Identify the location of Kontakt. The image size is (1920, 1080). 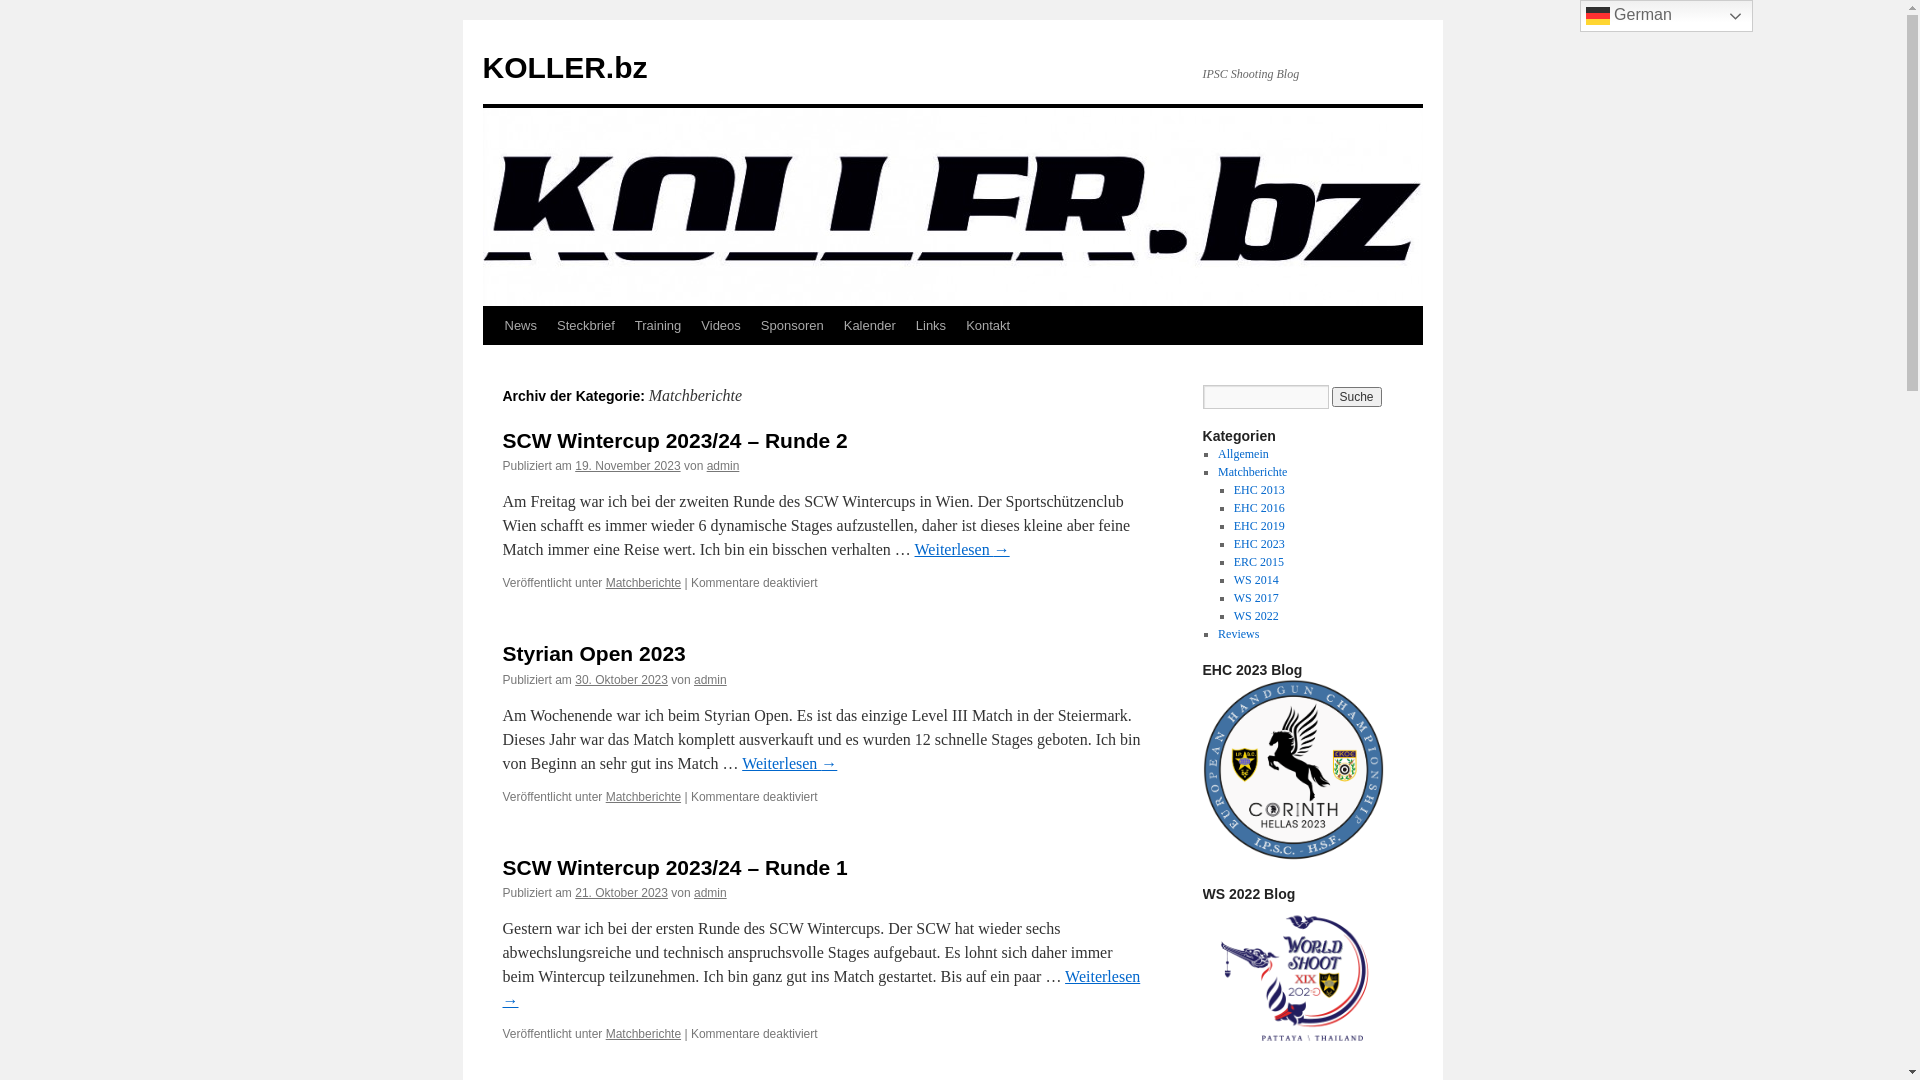
(988, 326).